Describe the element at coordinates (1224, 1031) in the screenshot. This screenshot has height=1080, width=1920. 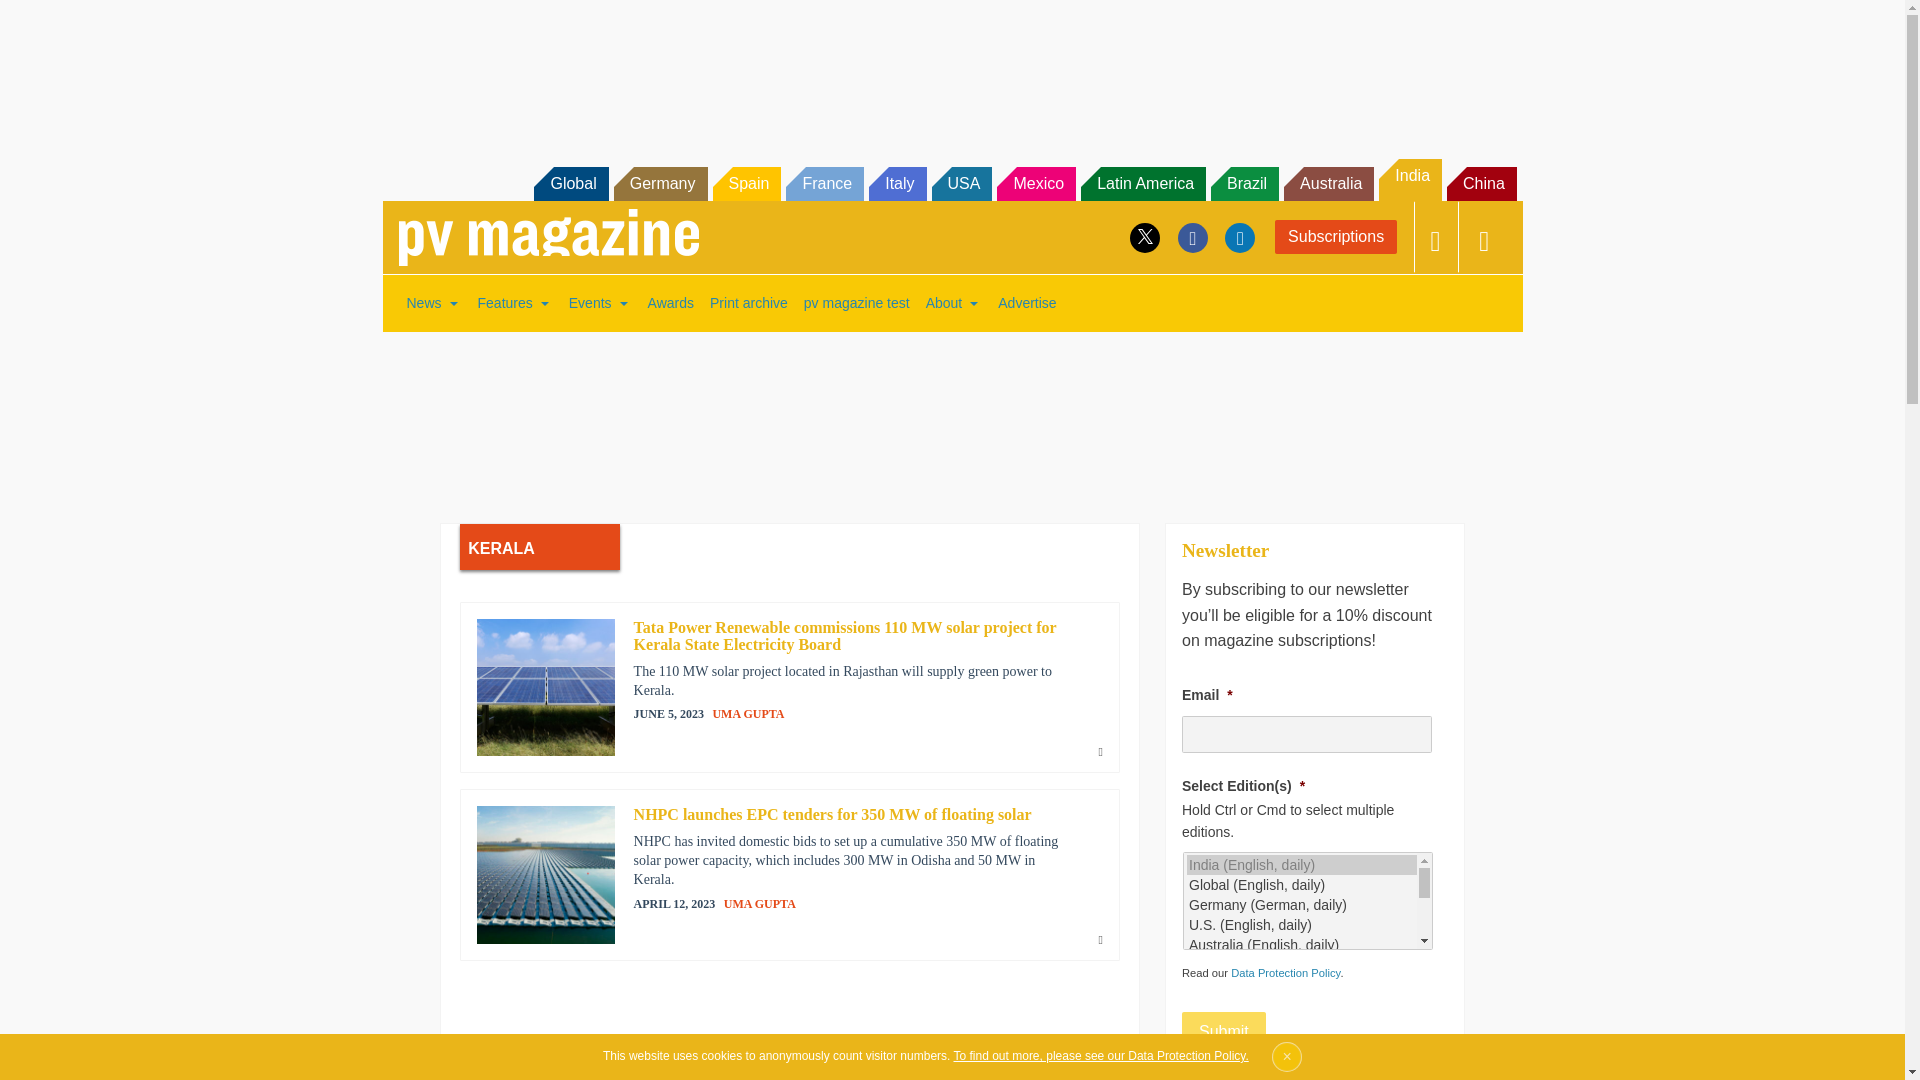
I see `Submit` at that location.